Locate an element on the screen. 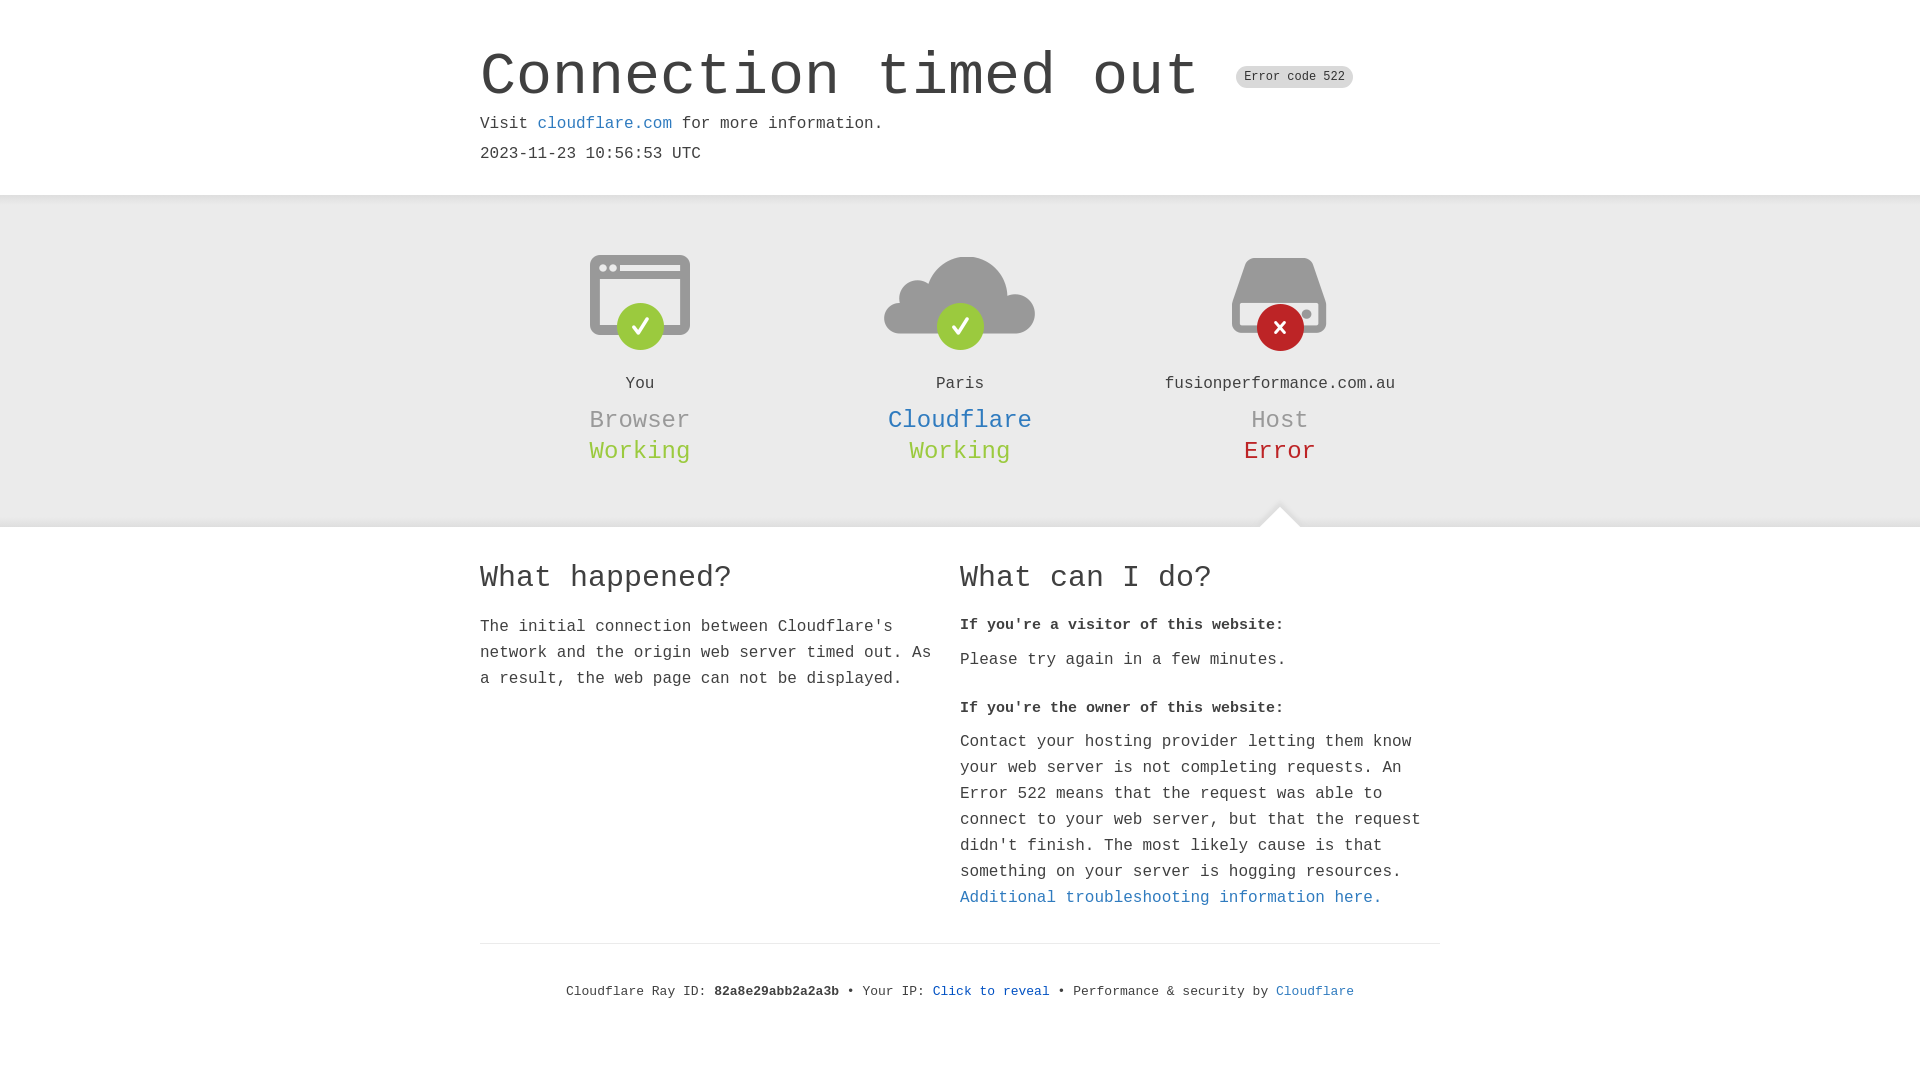 Image resolution: width=1920 pixels, height=1080 pixels. Click to reveal is located at coordinates (992, 992).